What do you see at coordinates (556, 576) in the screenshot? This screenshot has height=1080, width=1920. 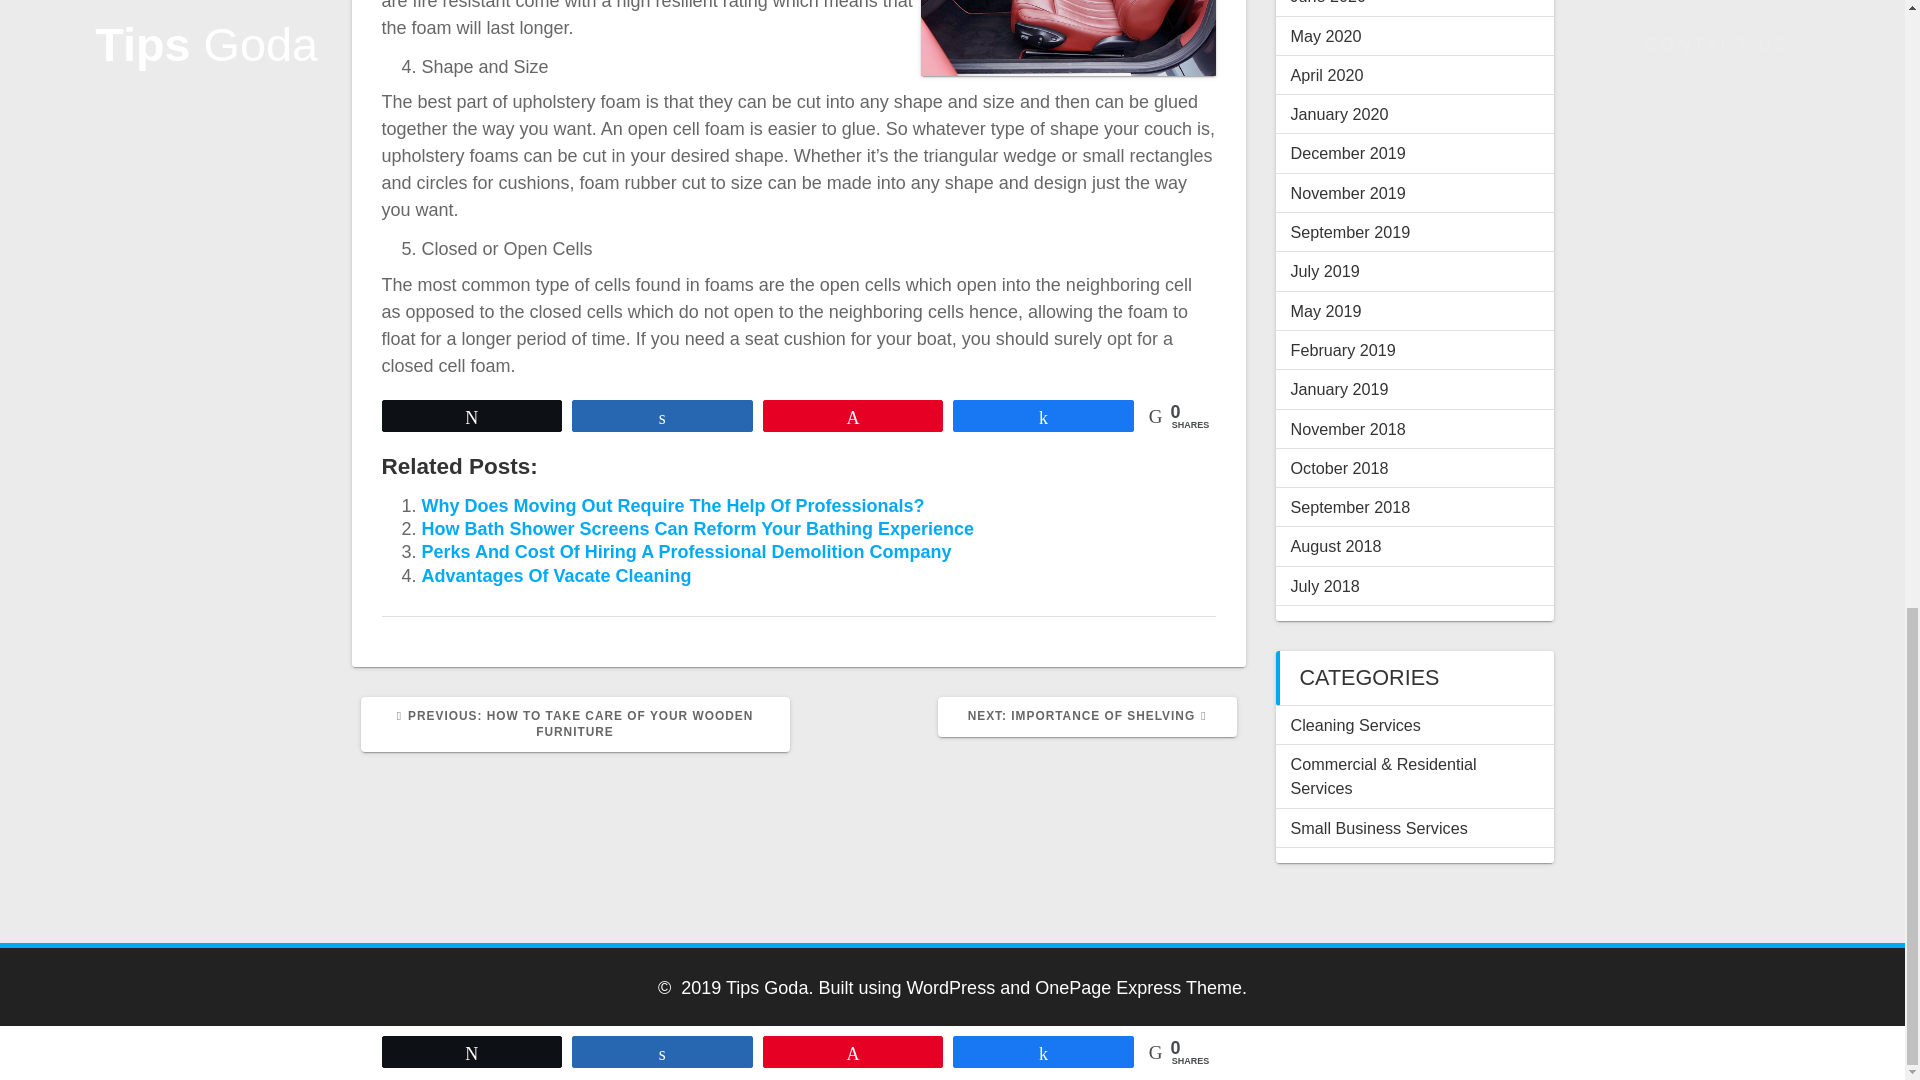 I see `Advantages Of Vacate Cleaning` at bounding box center [556, 576].